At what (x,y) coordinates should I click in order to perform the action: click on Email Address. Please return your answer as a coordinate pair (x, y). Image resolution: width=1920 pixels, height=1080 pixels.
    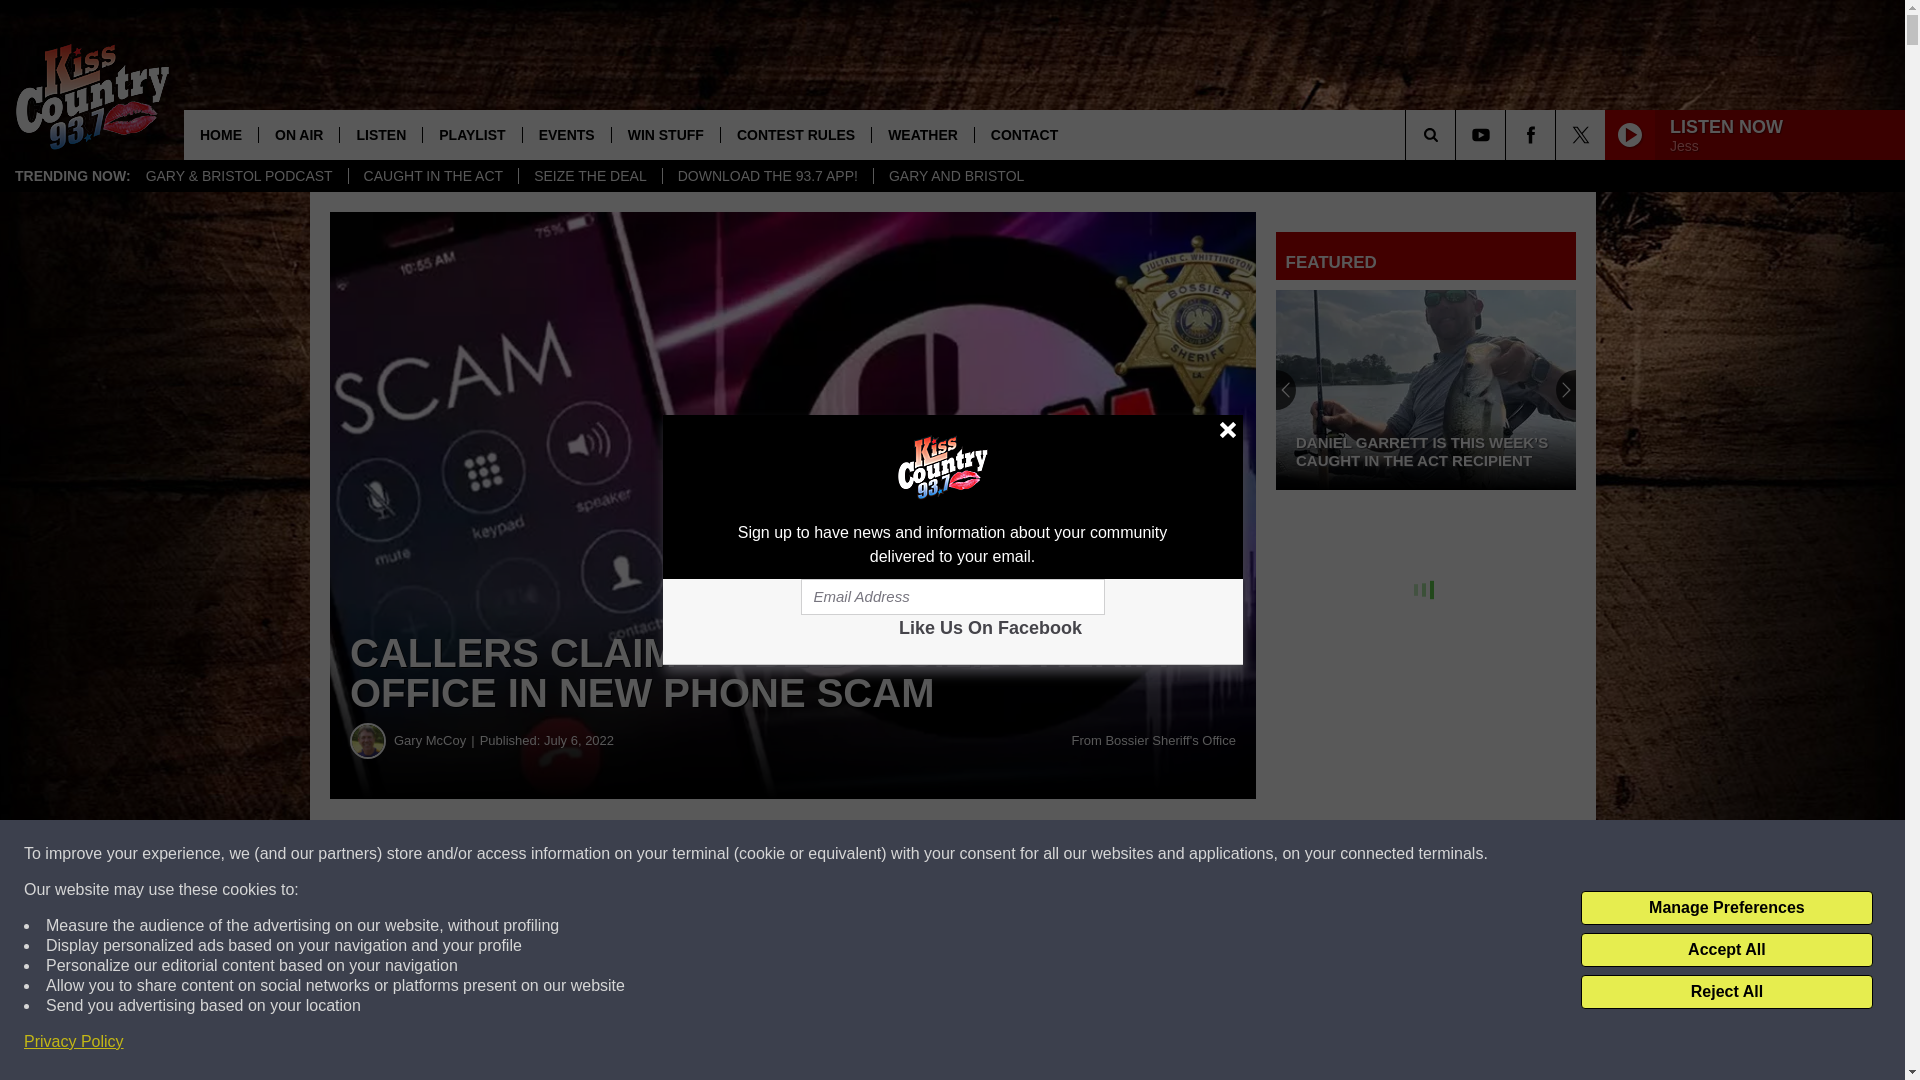
    Looking at the image, I should click on (952, 596).